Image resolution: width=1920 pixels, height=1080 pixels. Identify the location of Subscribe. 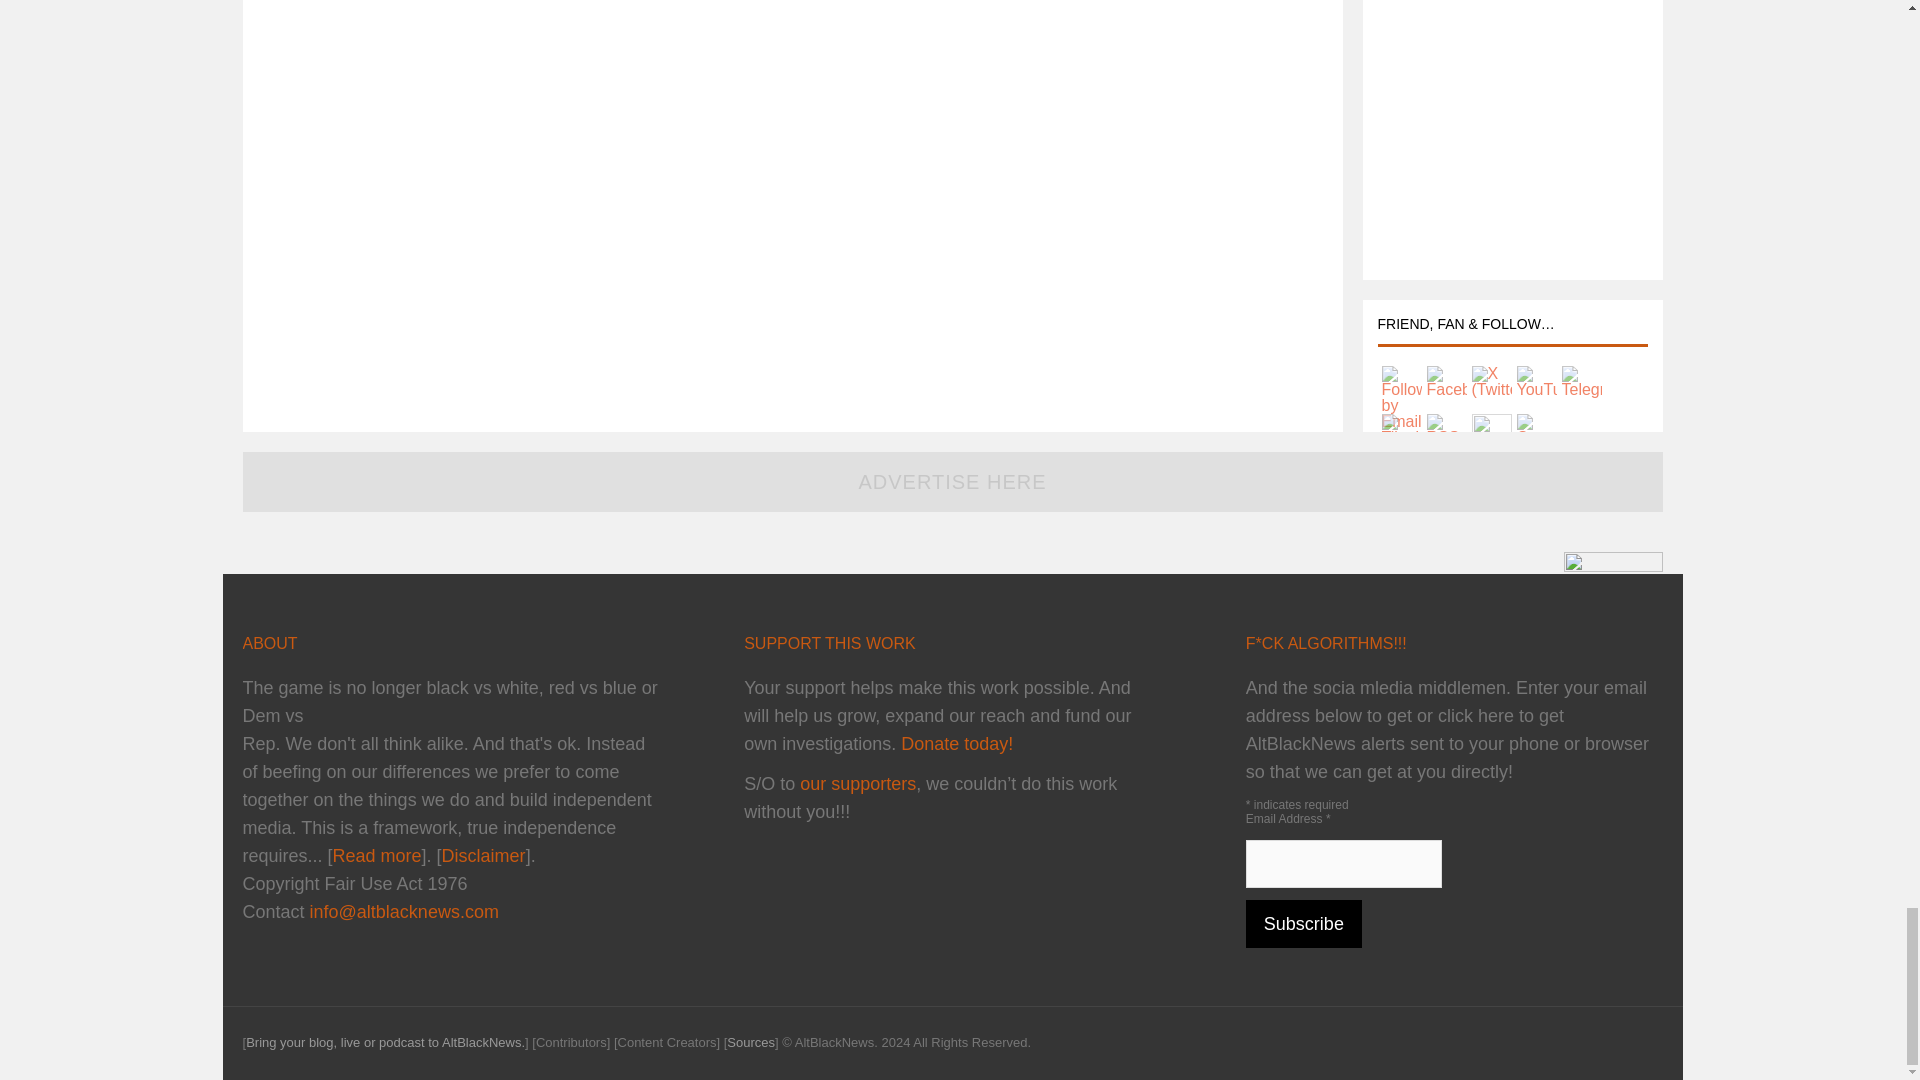
(1304, 924).